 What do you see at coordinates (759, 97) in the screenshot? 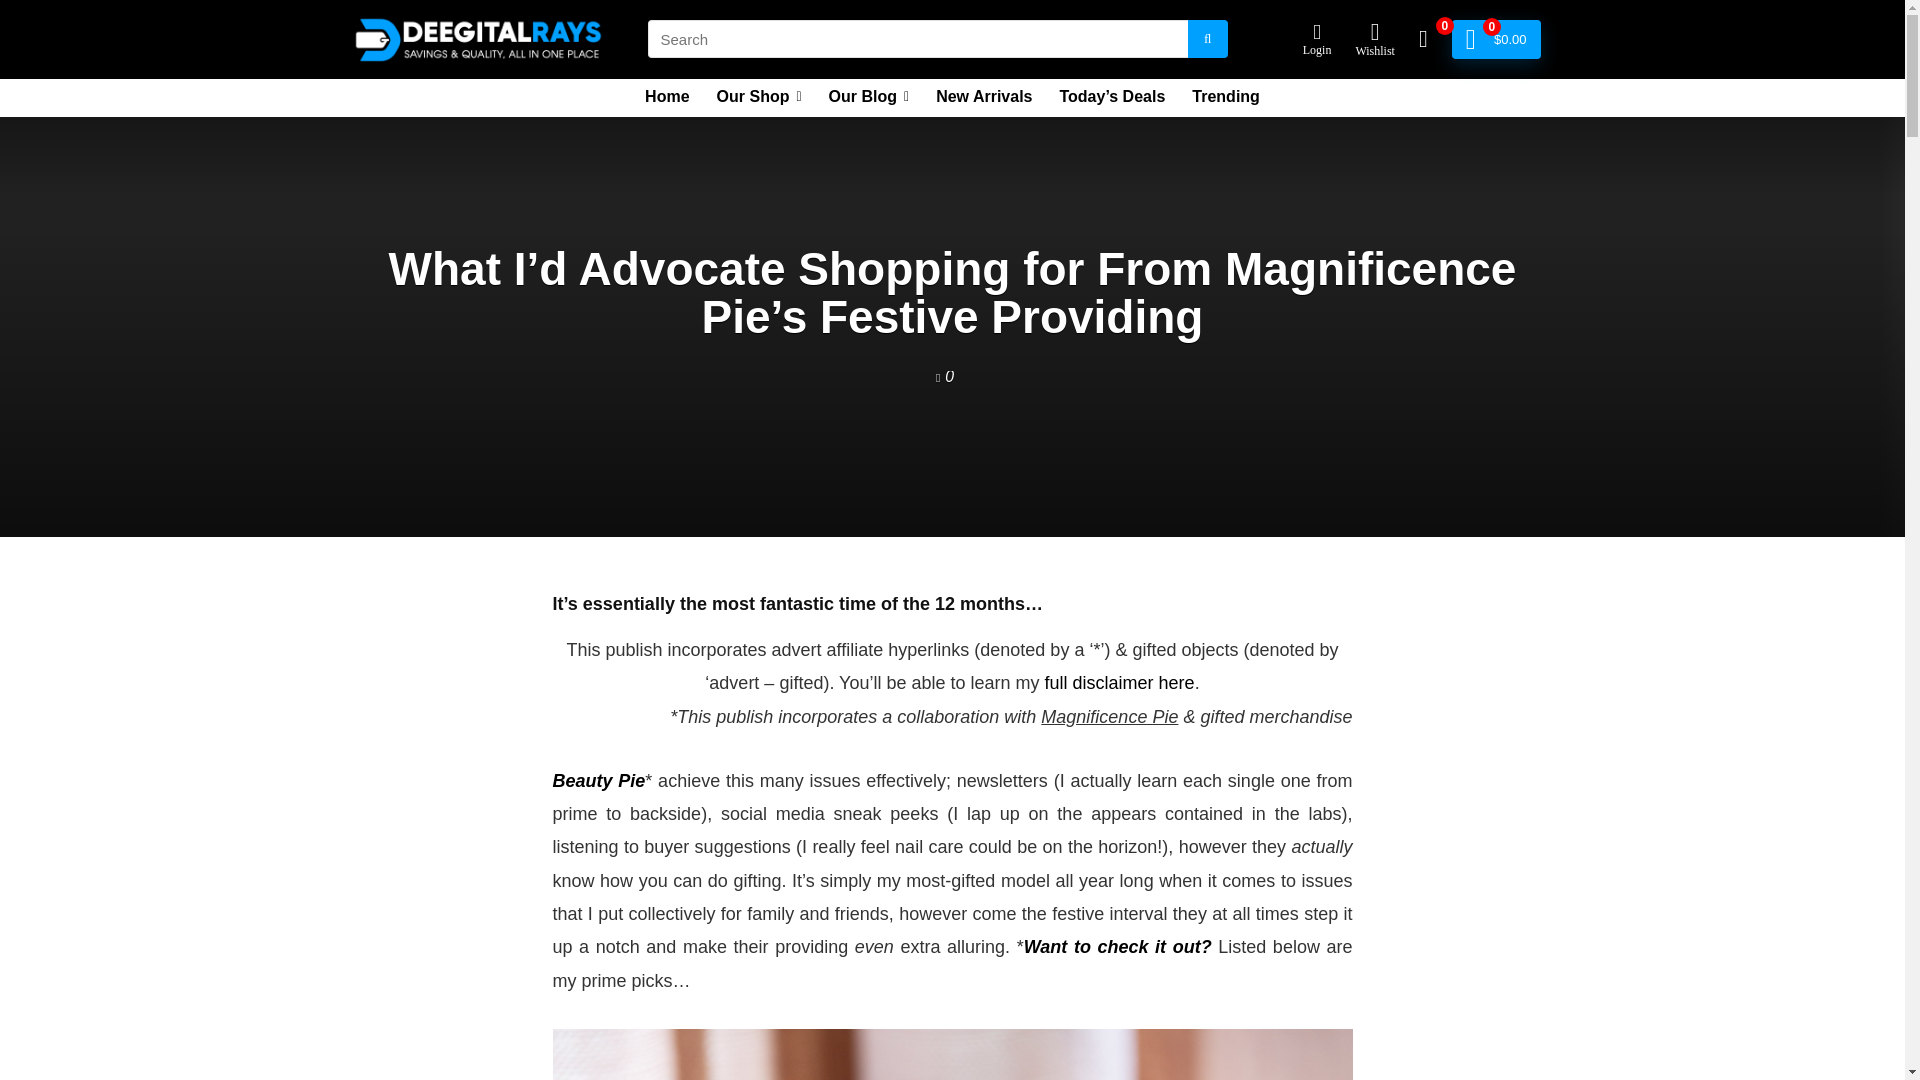
I see `Our Shop` at bounding box center [759, 97].